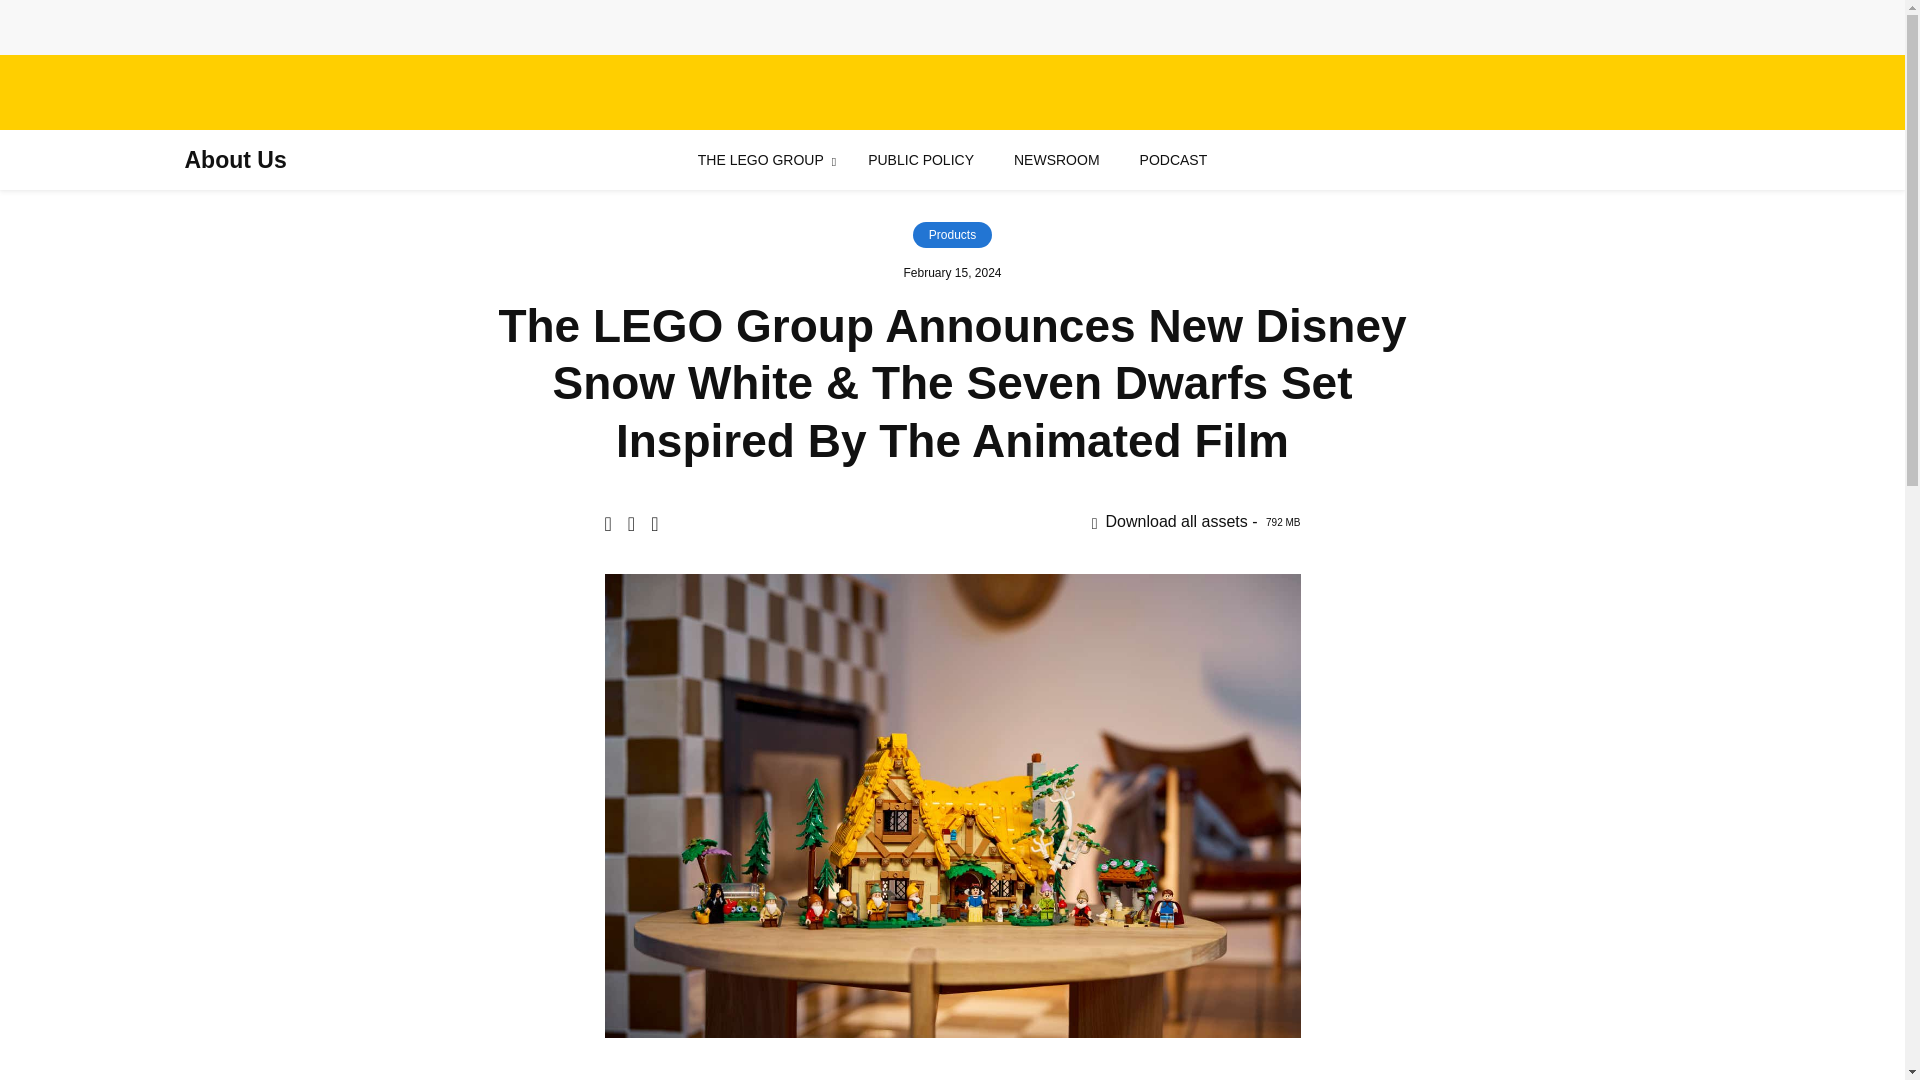 This screenshot has width=1920, height=1080. Describe the element at coordinates (921, 160) in the screenshot. I see `PUBLIC POLICY` at that location.